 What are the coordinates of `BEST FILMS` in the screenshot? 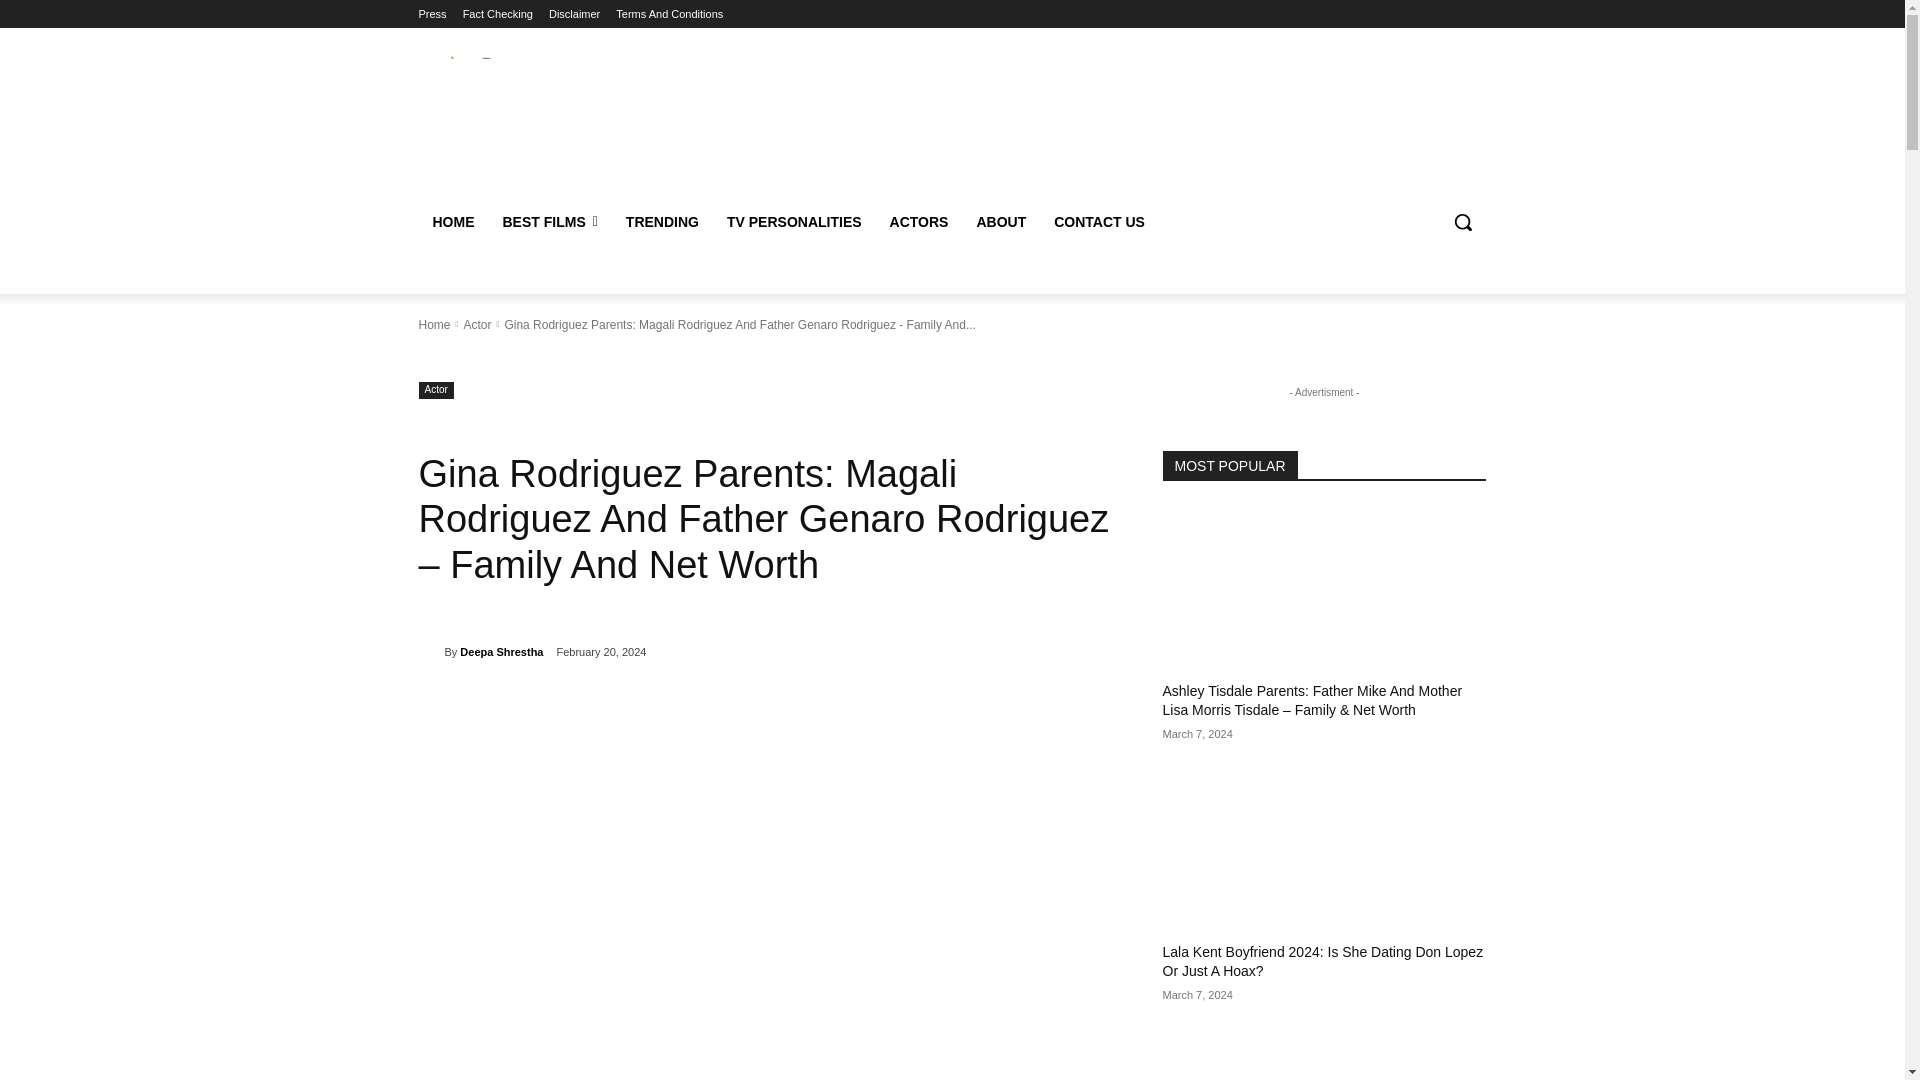 It's located at (548, 222).